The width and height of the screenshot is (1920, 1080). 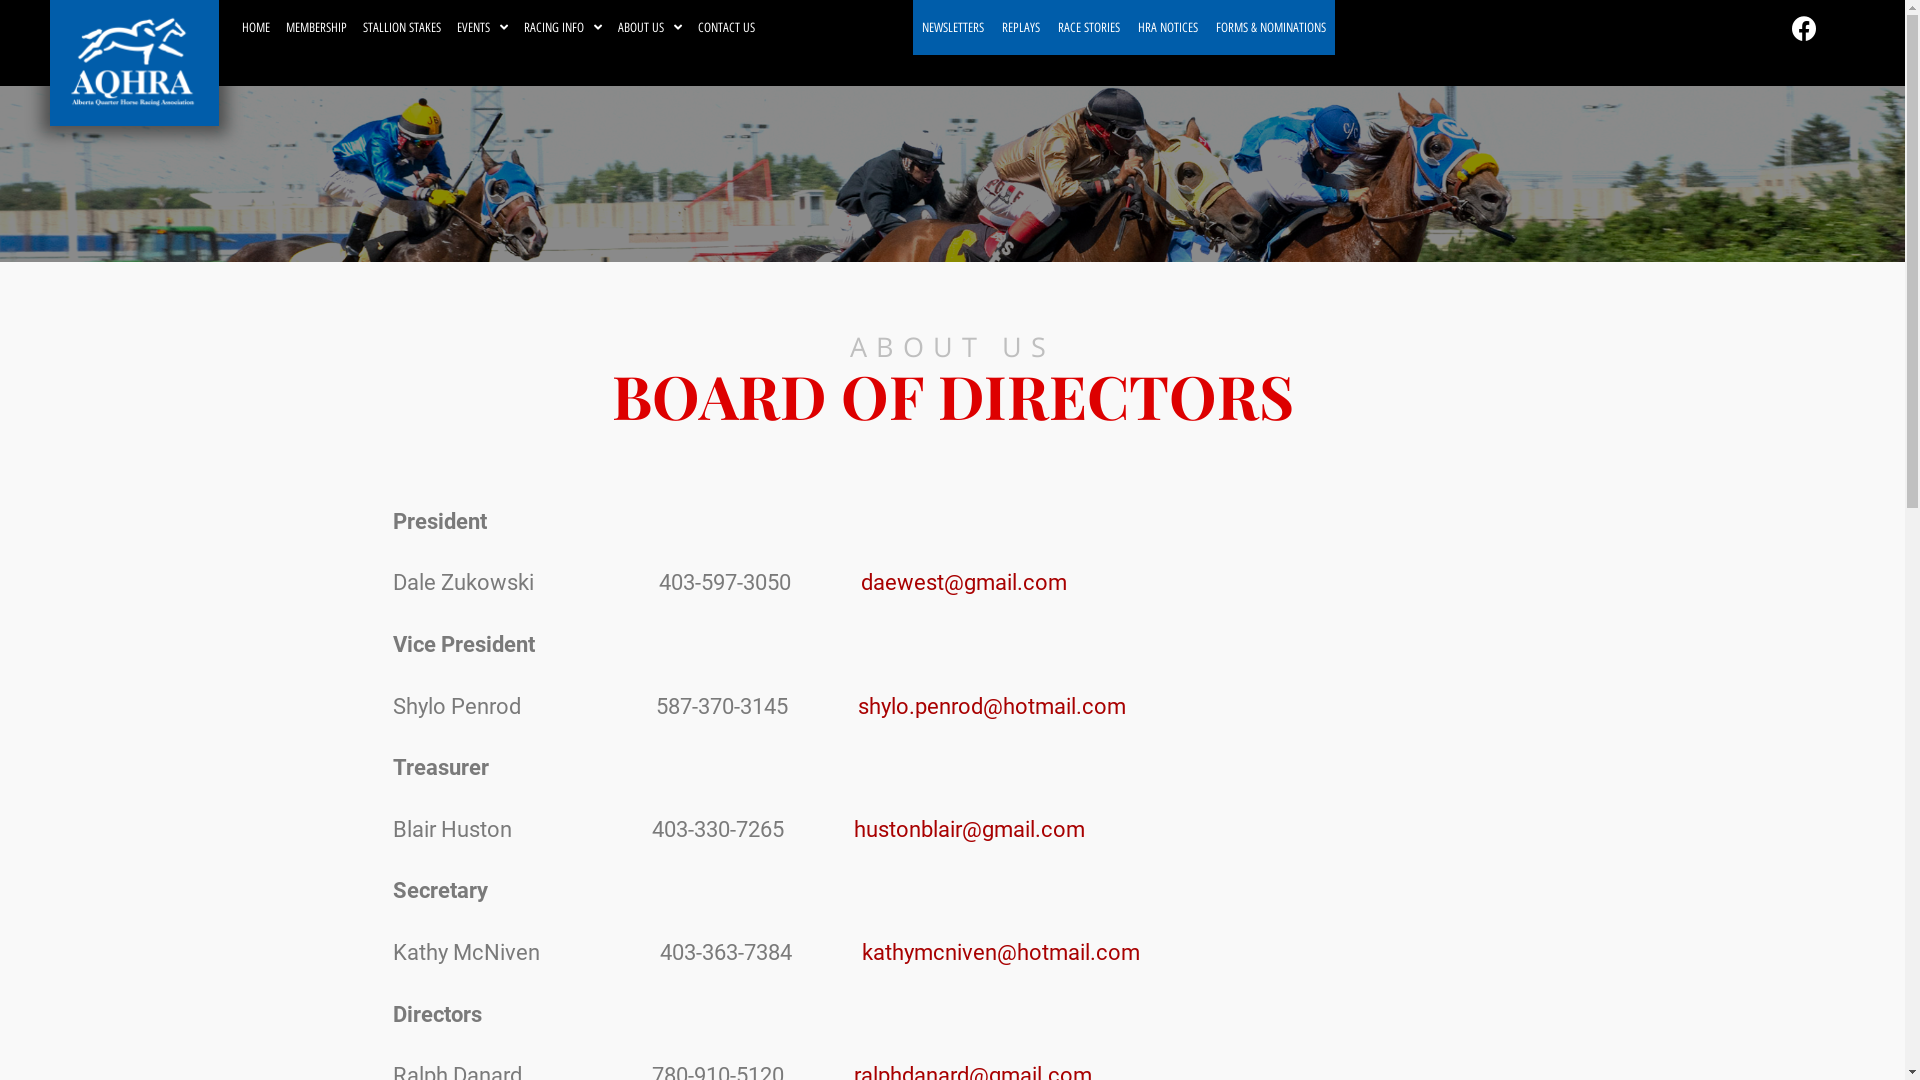 I want to click on HRA NOTICES, so click(x=1168, y=28).